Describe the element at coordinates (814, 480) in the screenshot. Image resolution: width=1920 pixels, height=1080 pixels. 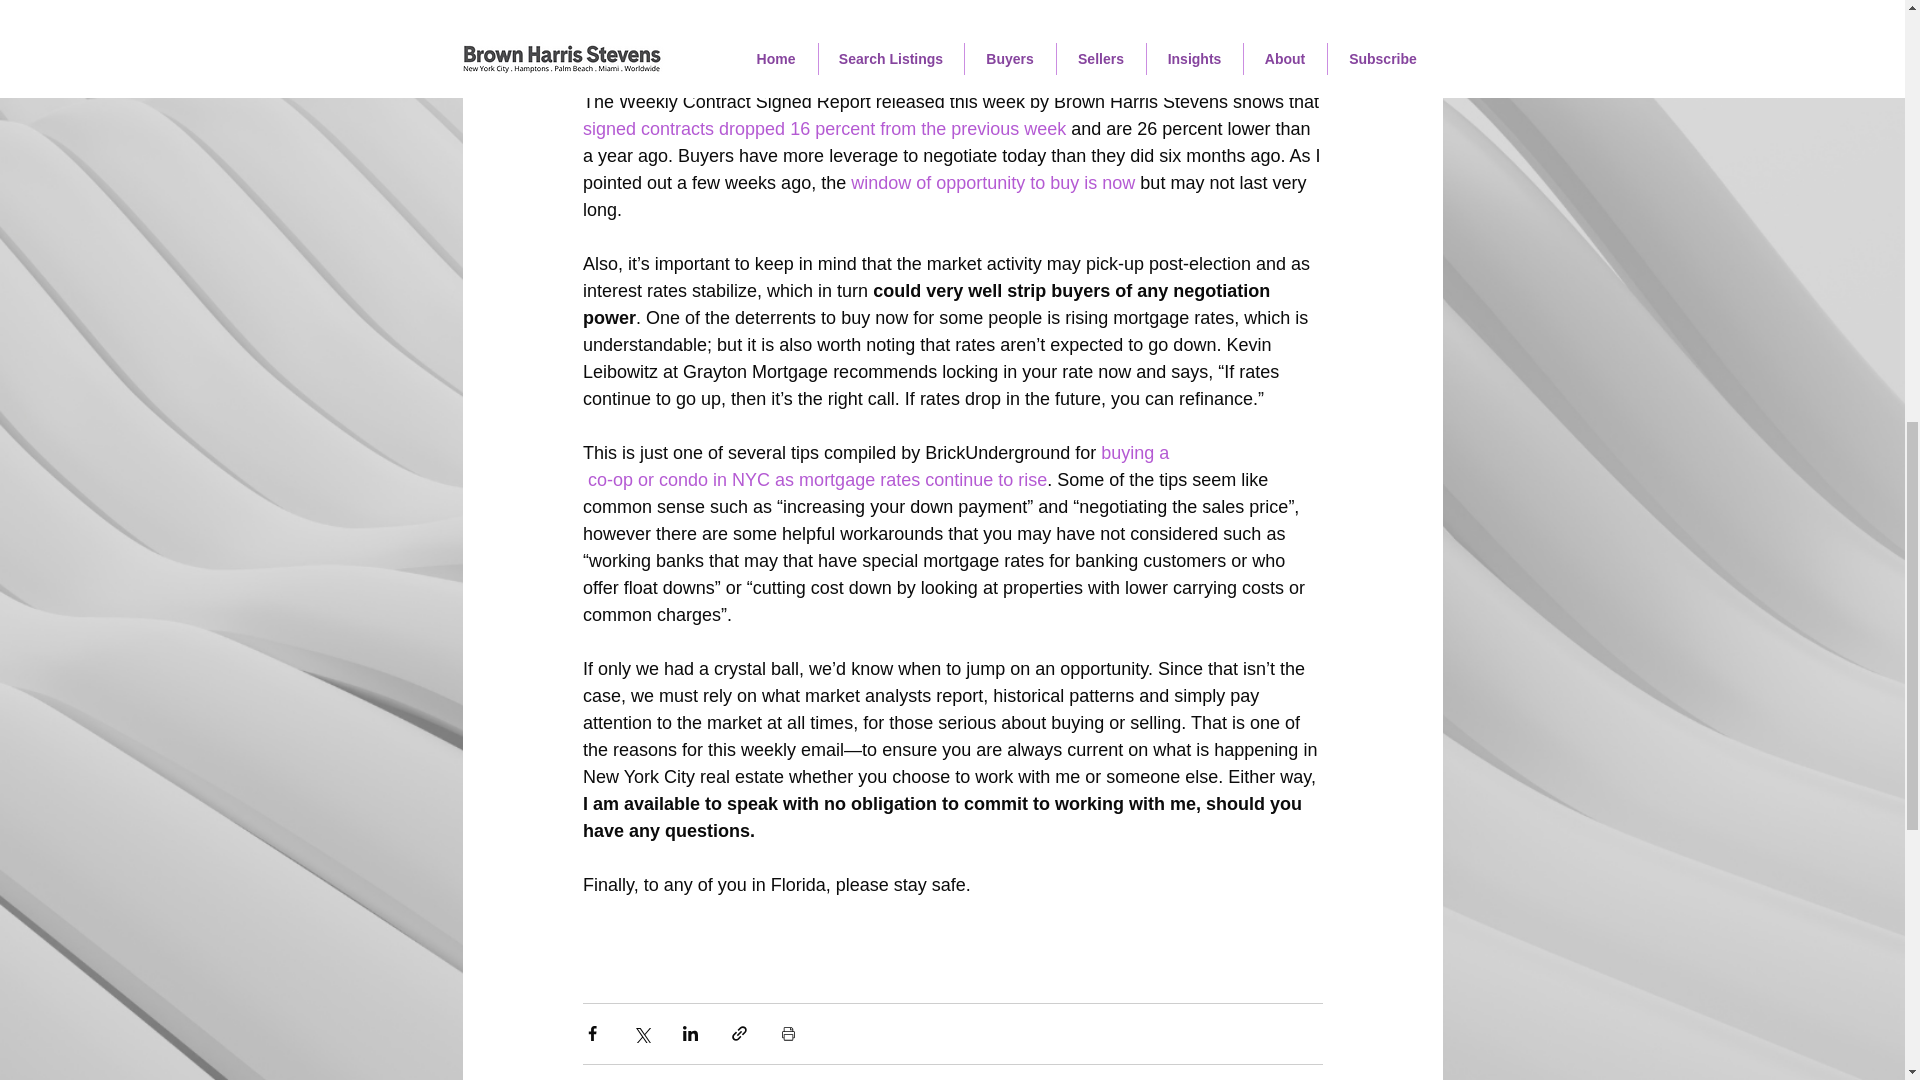
I see ` co-op or condo in NYC as mortgage rates continue to rise` at that location.